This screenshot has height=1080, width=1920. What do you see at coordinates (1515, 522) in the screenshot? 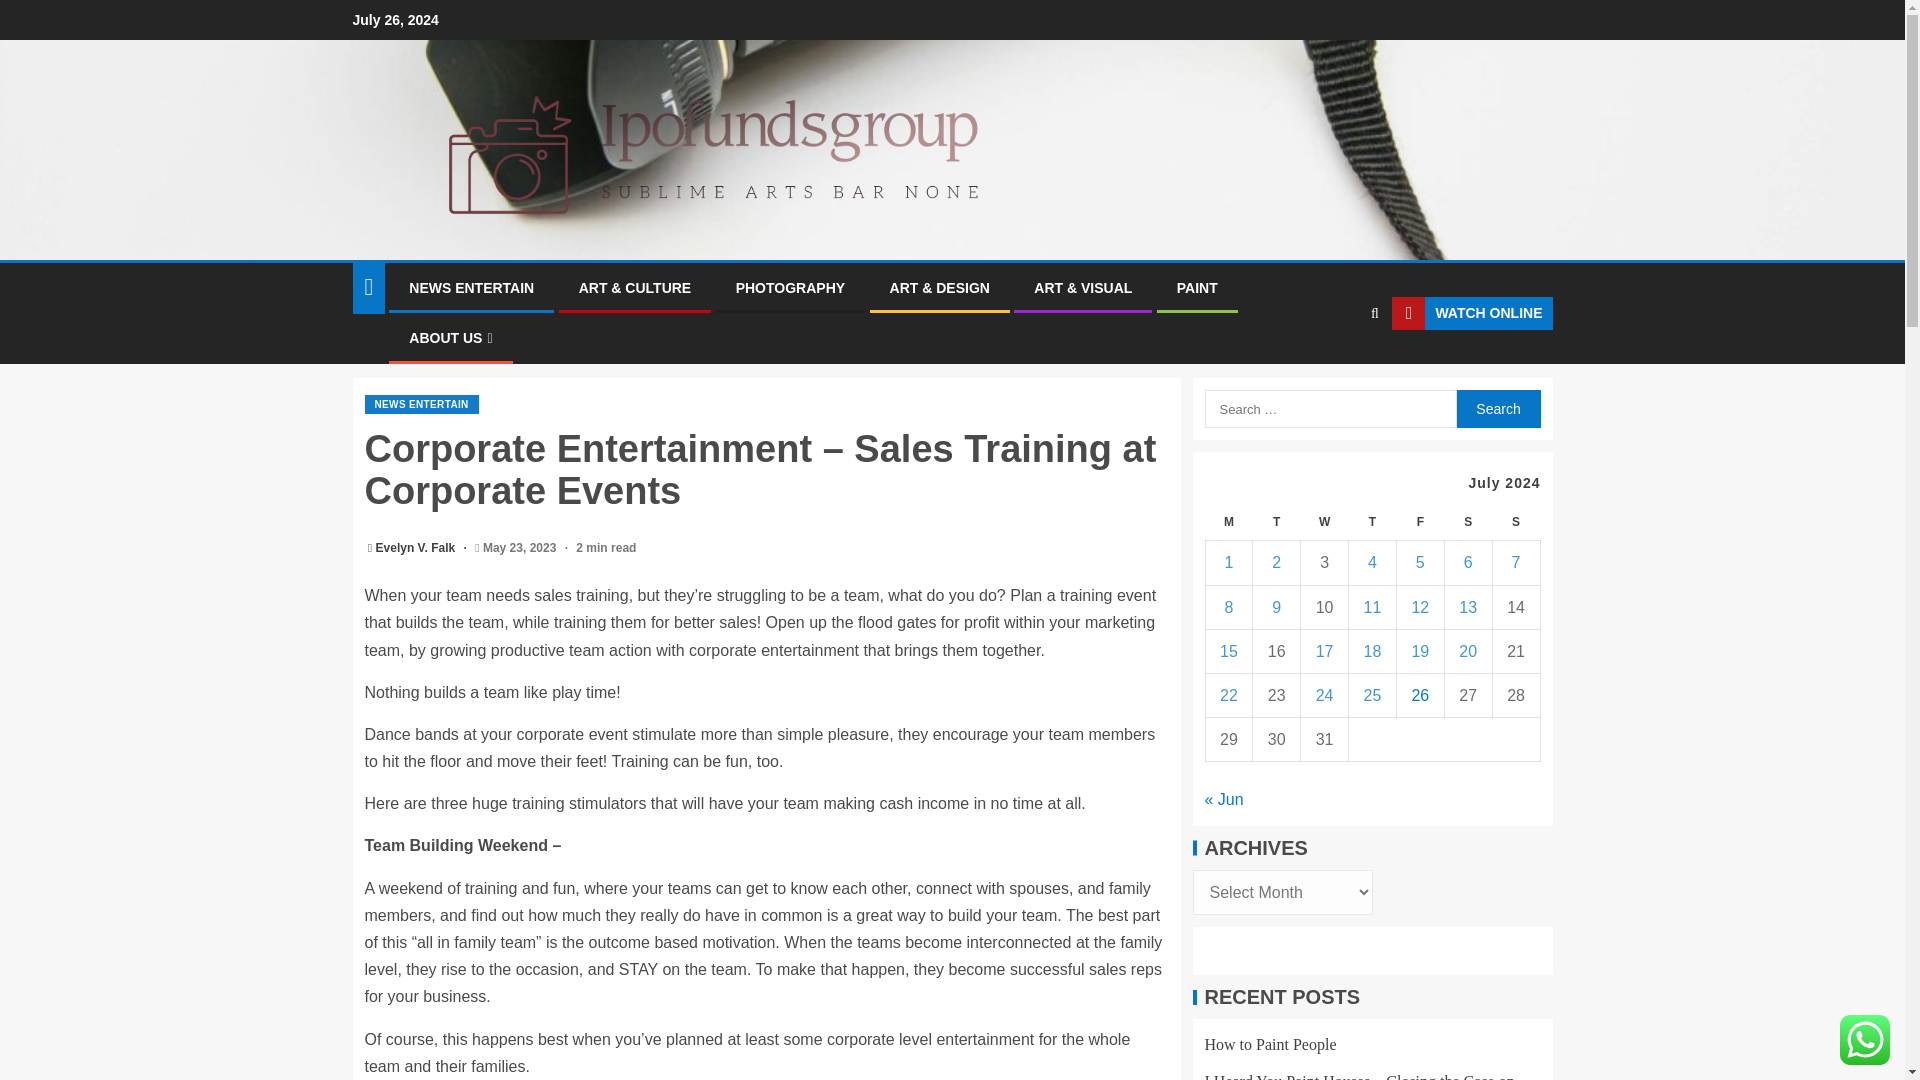
I see `Sunday` at bounding box center [1515, 522].